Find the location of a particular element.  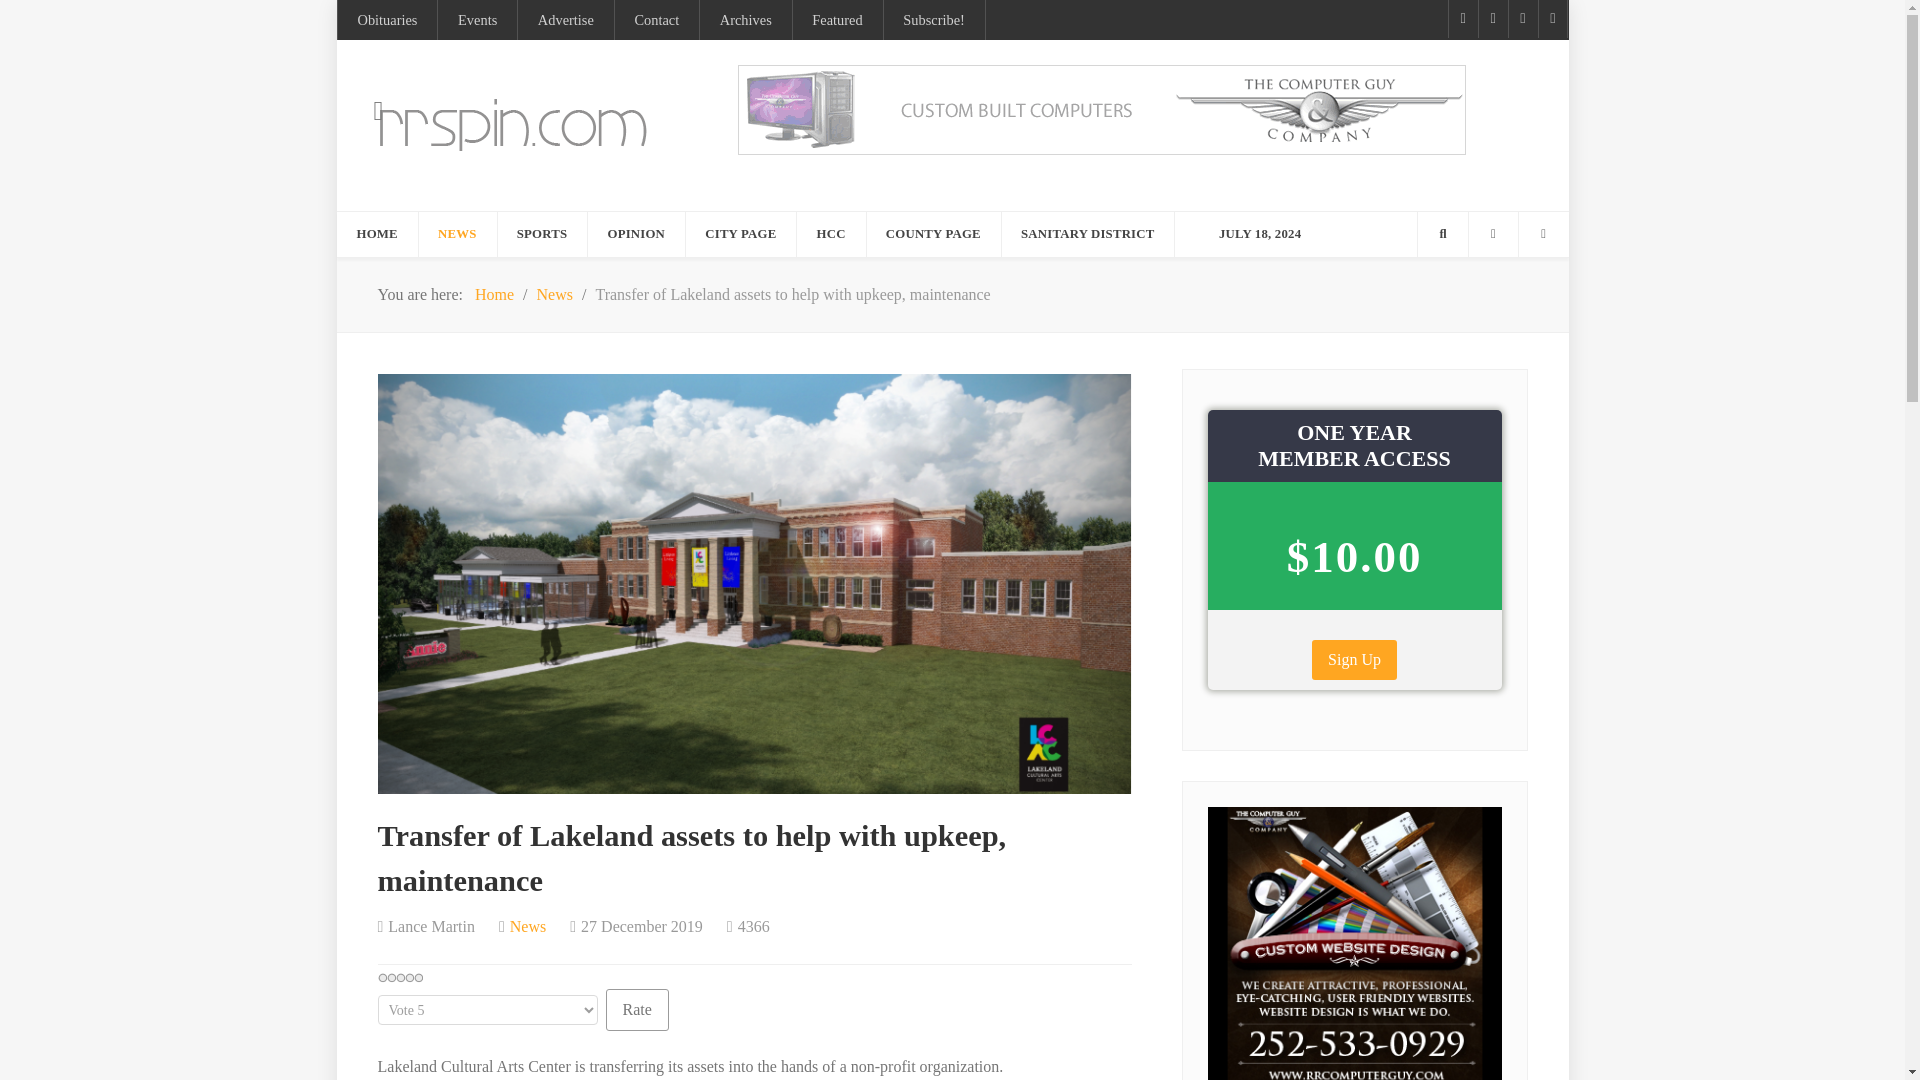

SPORTS is located at coordinates (543, 234).